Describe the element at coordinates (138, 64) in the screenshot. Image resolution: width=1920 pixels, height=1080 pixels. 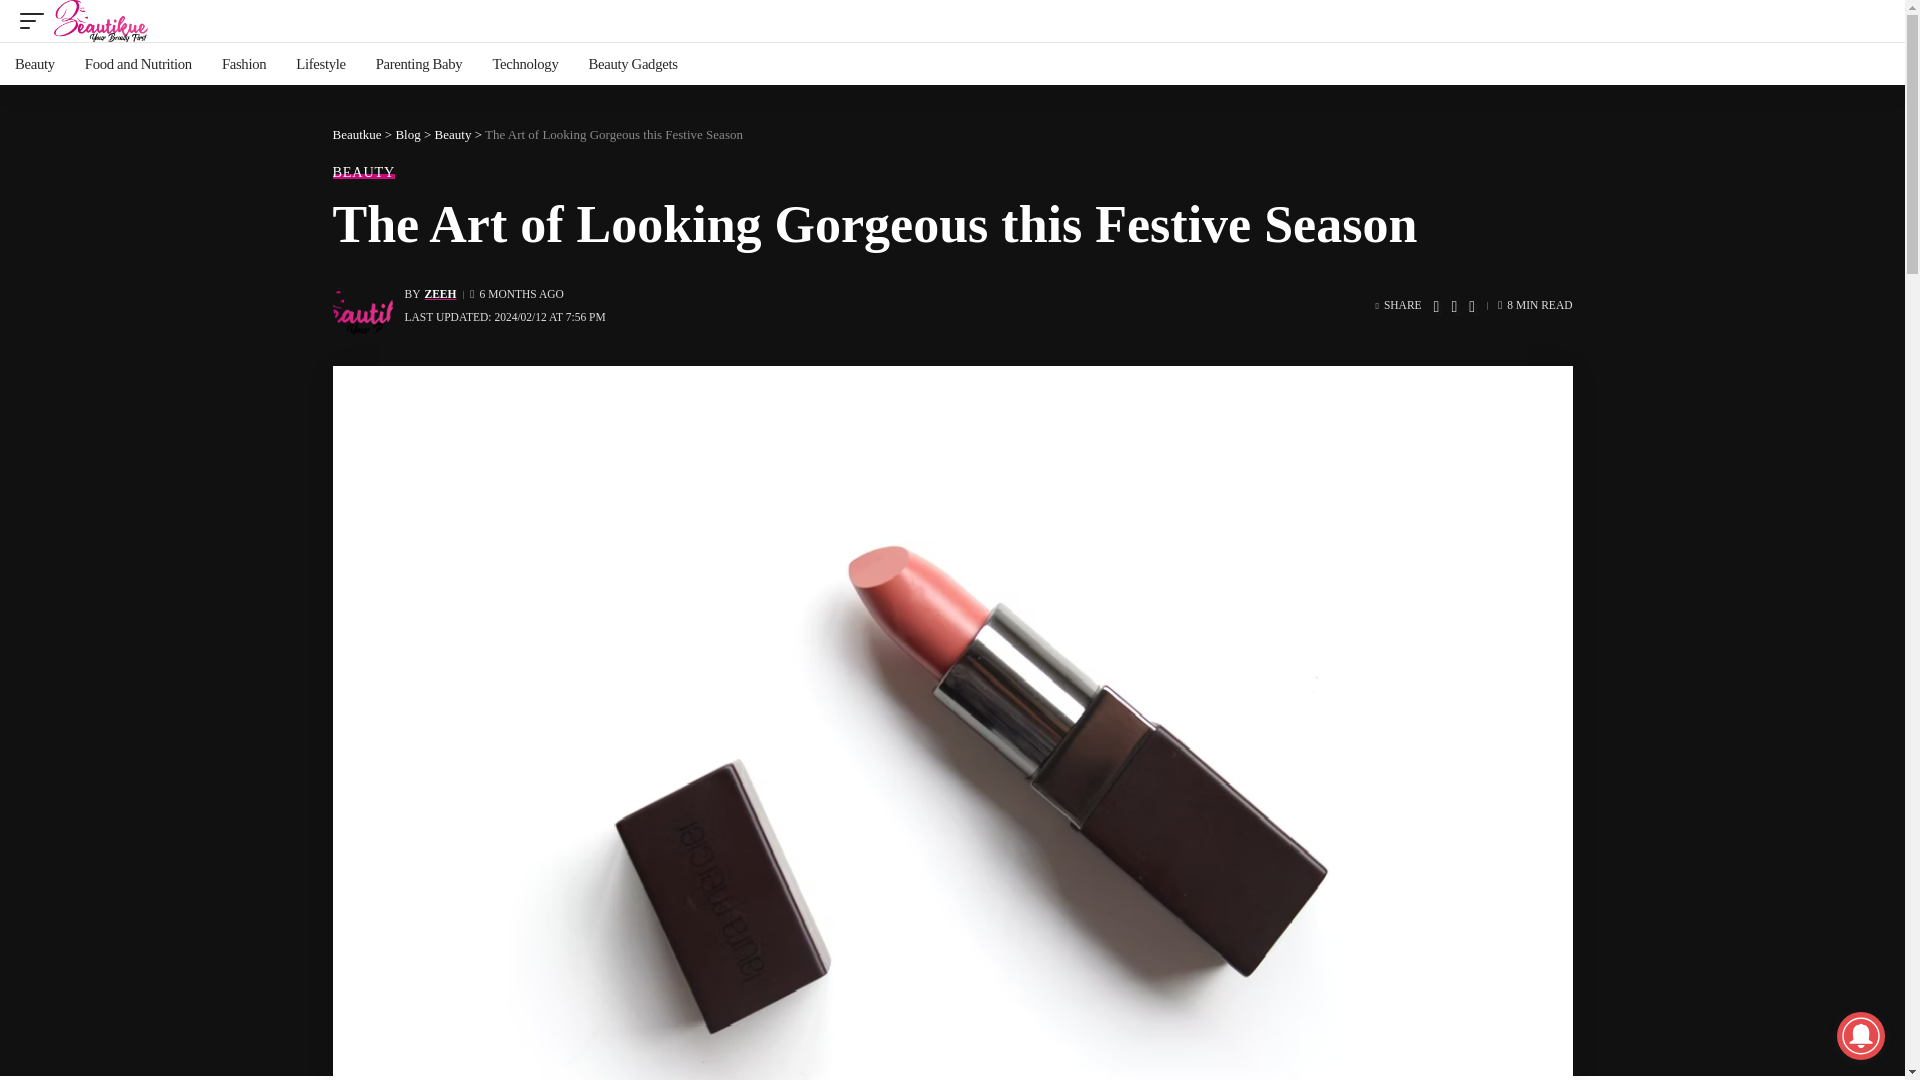
I see `Food and Nutrition` at that location.